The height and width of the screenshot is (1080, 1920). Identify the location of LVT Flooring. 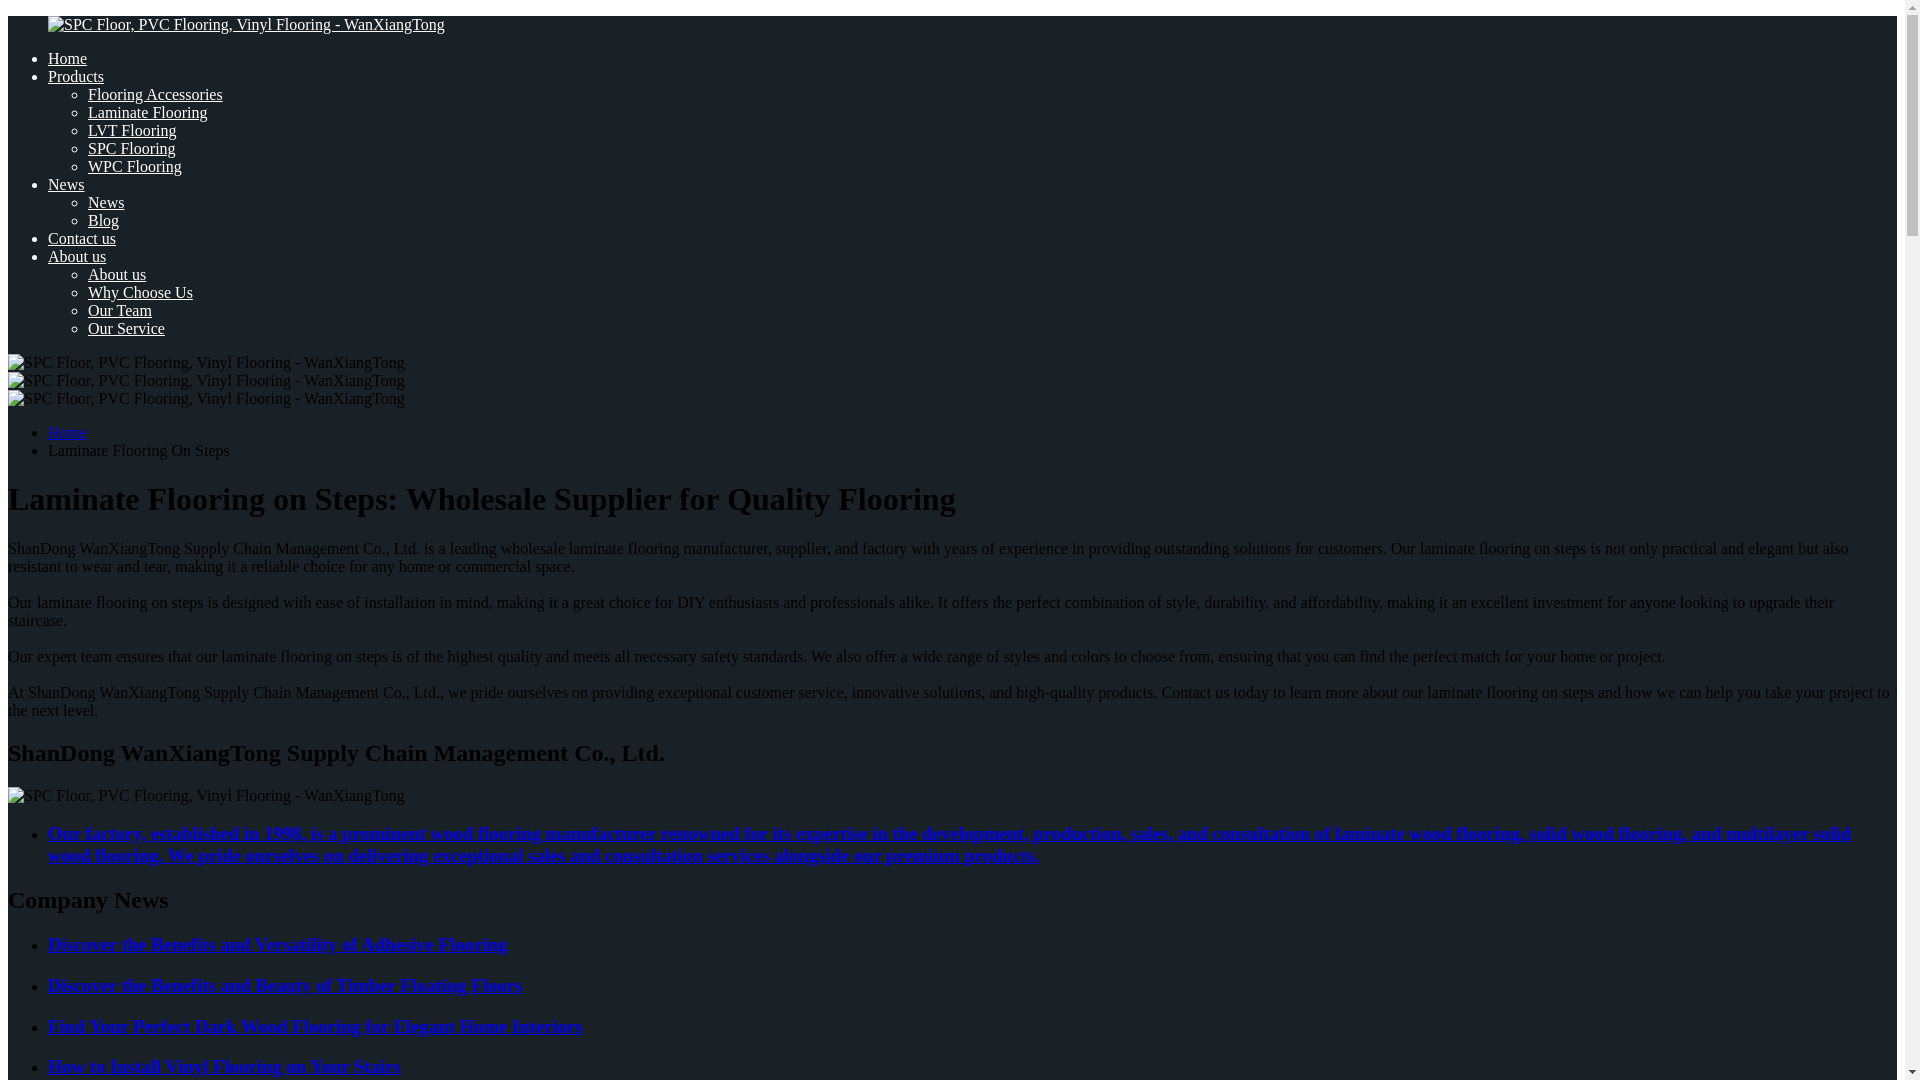
(132, 130).